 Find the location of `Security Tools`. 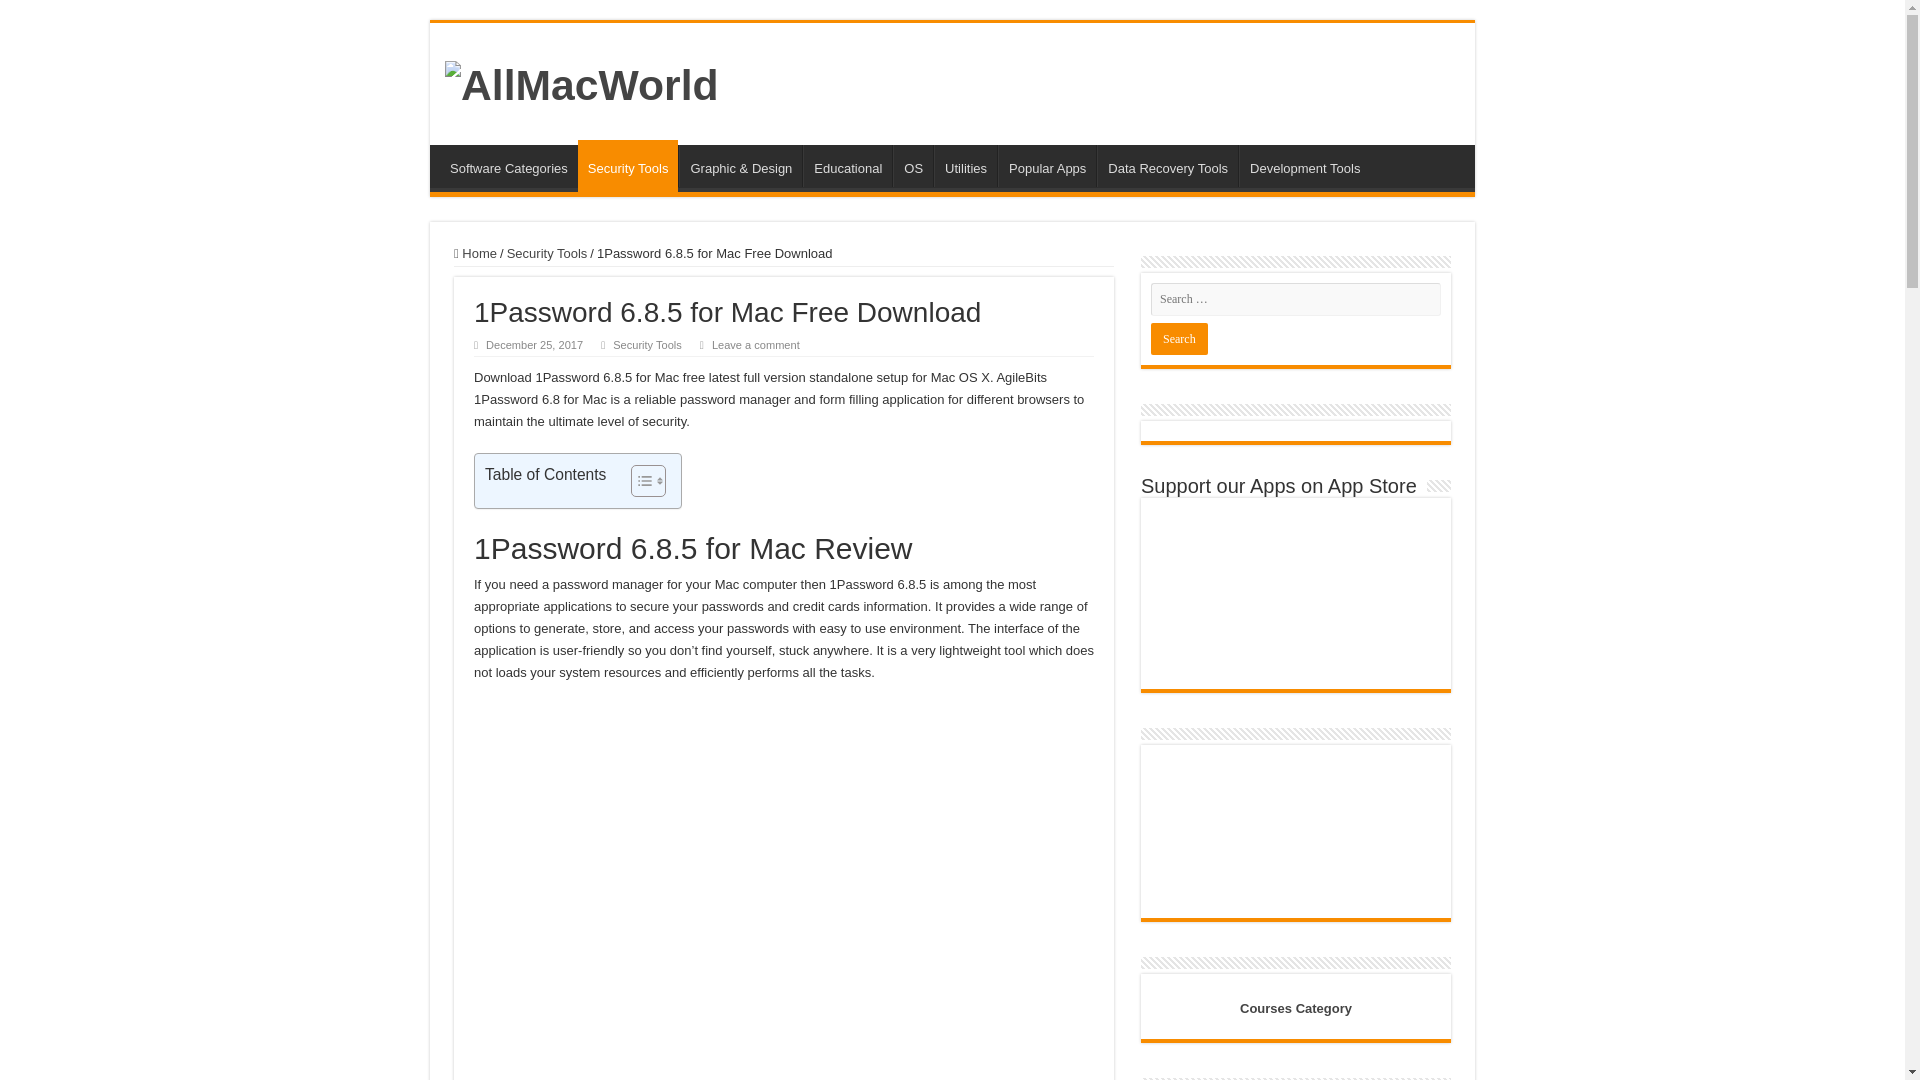

Security Tools is located at coordinates (546, 254).